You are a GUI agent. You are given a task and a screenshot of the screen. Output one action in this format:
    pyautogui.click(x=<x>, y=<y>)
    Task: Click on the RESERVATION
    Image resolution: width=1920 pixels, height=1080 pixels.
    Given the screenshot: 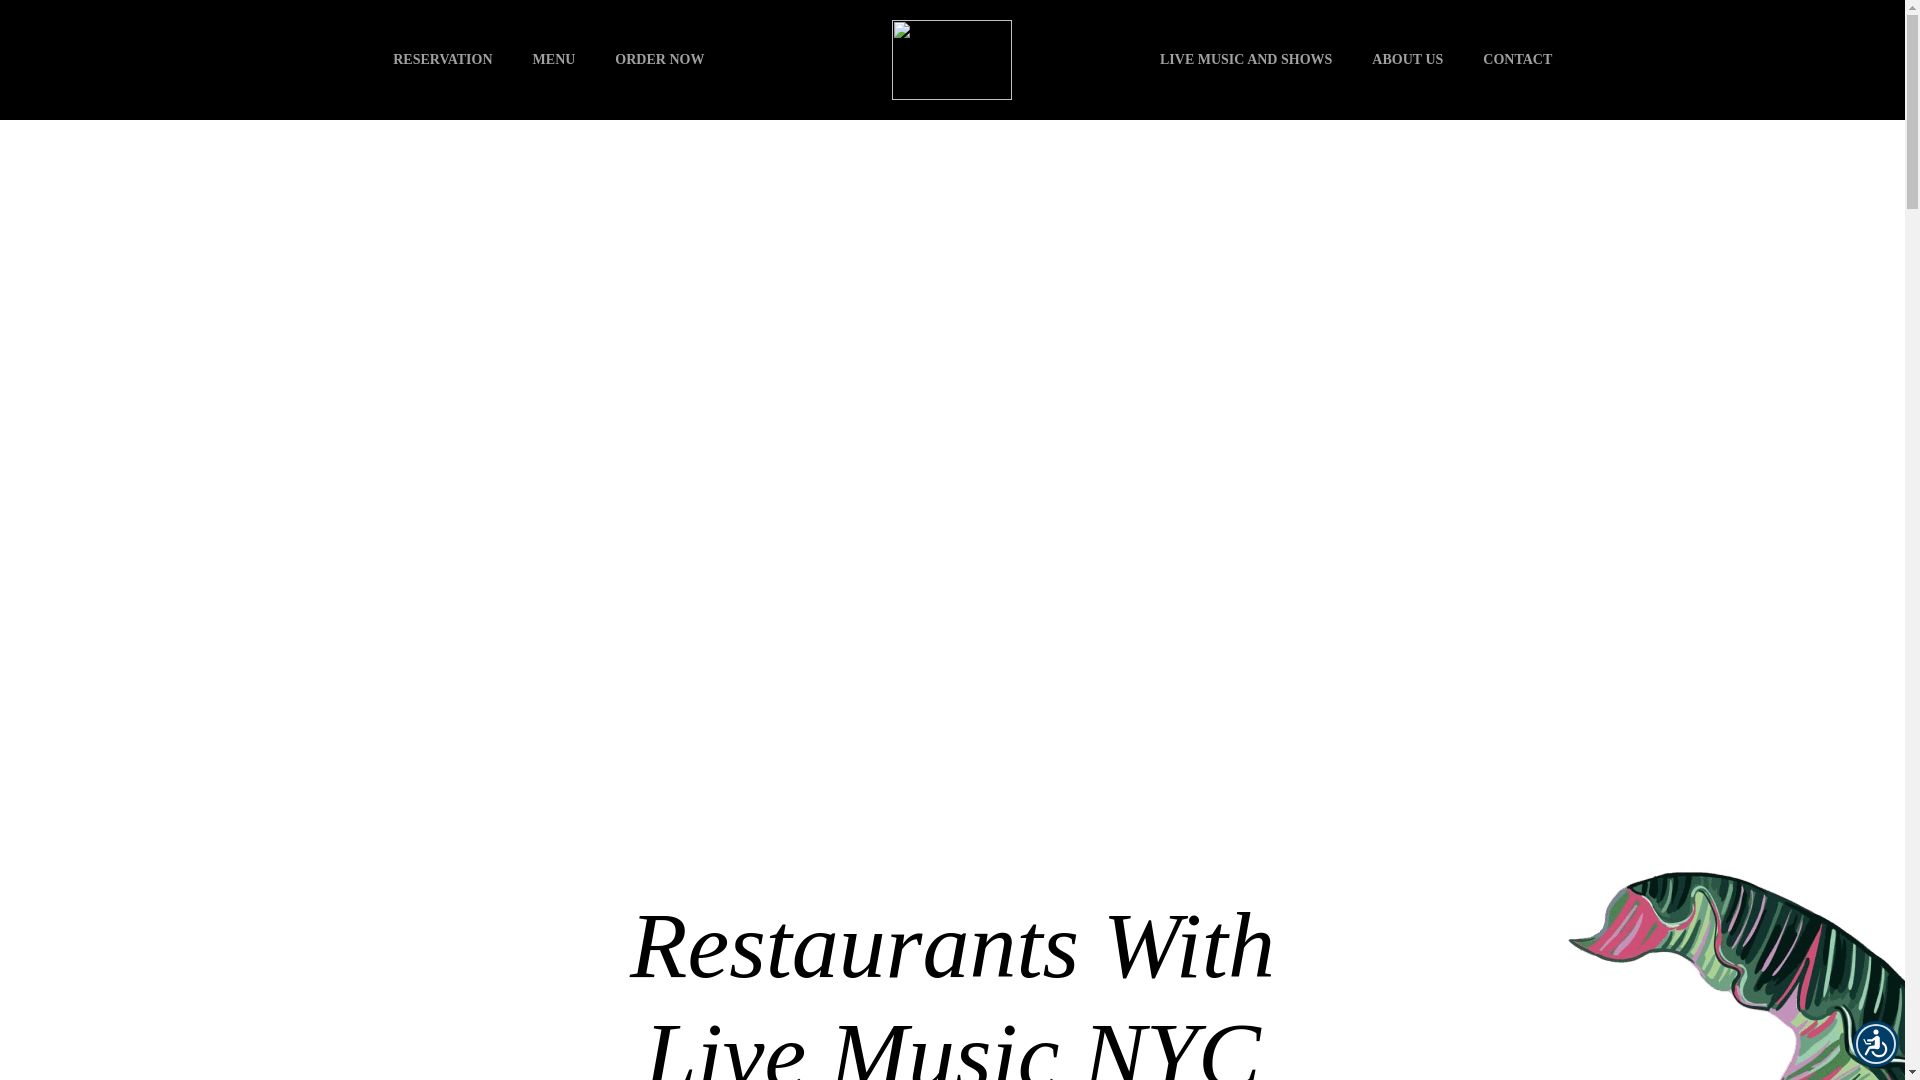 What is the action you would take?
    pyautogui.click(x=442, y=60)
    